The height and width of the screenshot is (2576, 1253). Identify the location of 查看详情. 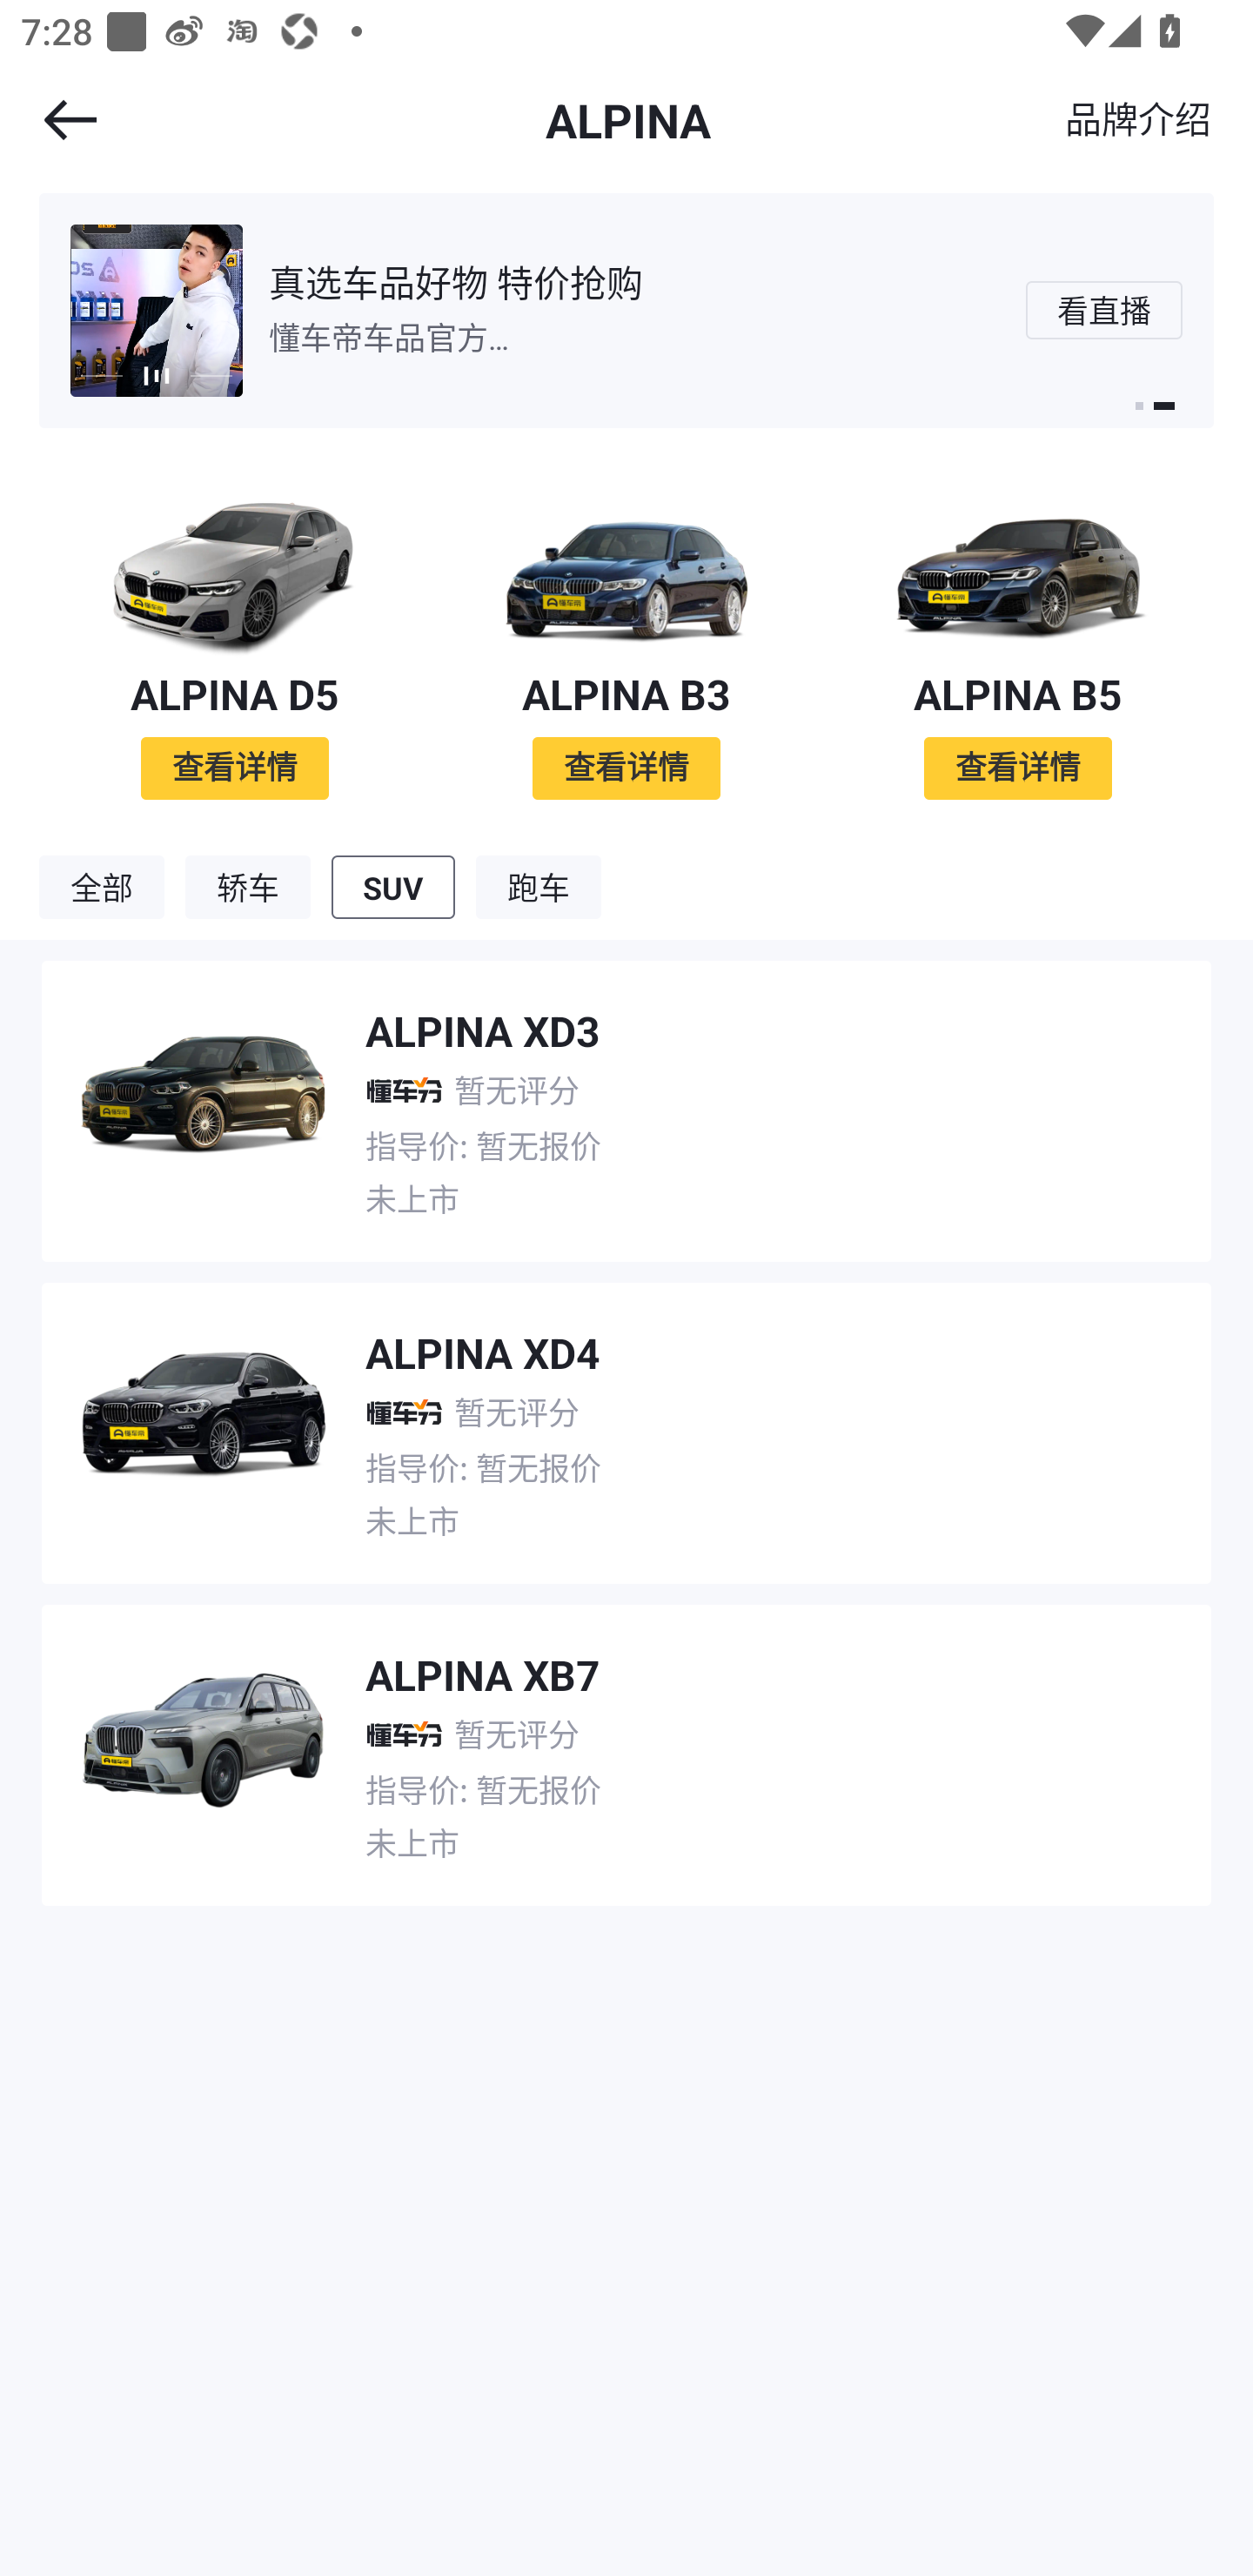
(1017, 768).